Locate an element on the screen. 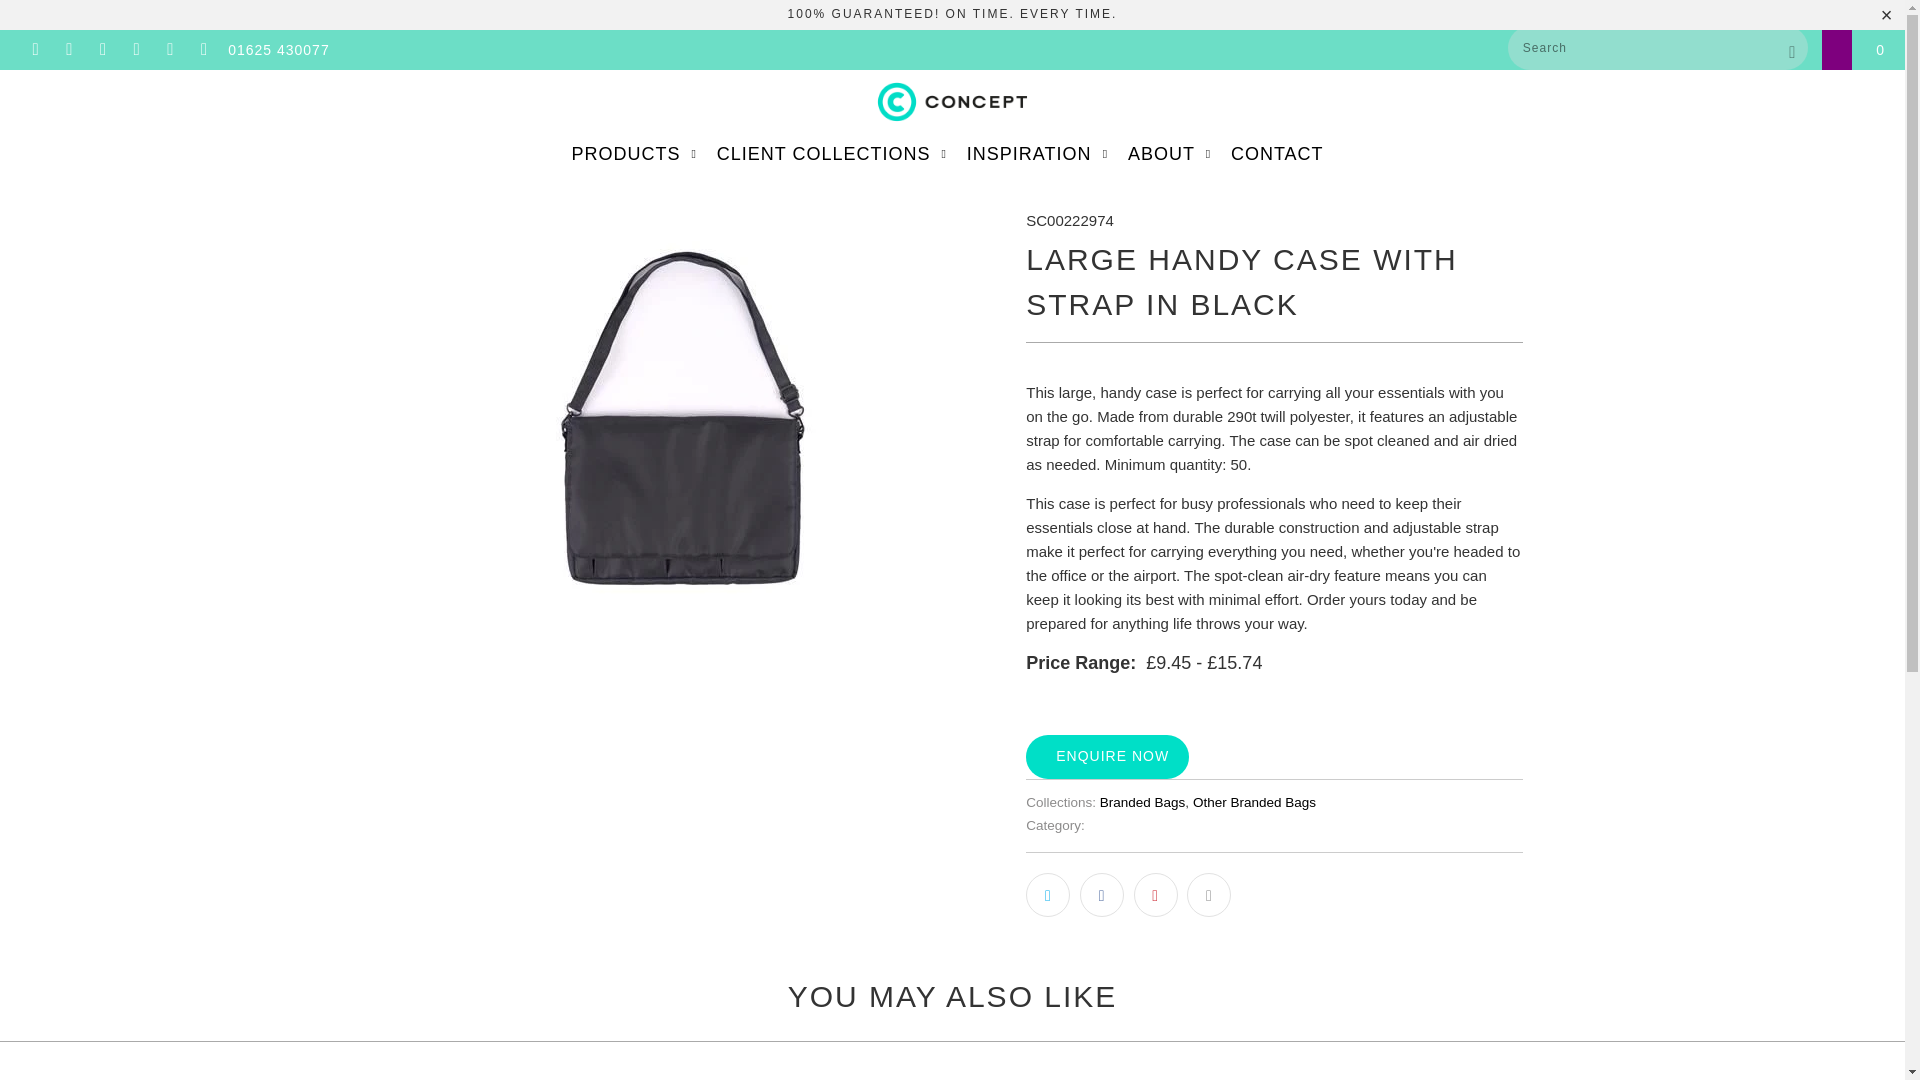  Email this to a friend is located at coordinates (1208, 894).